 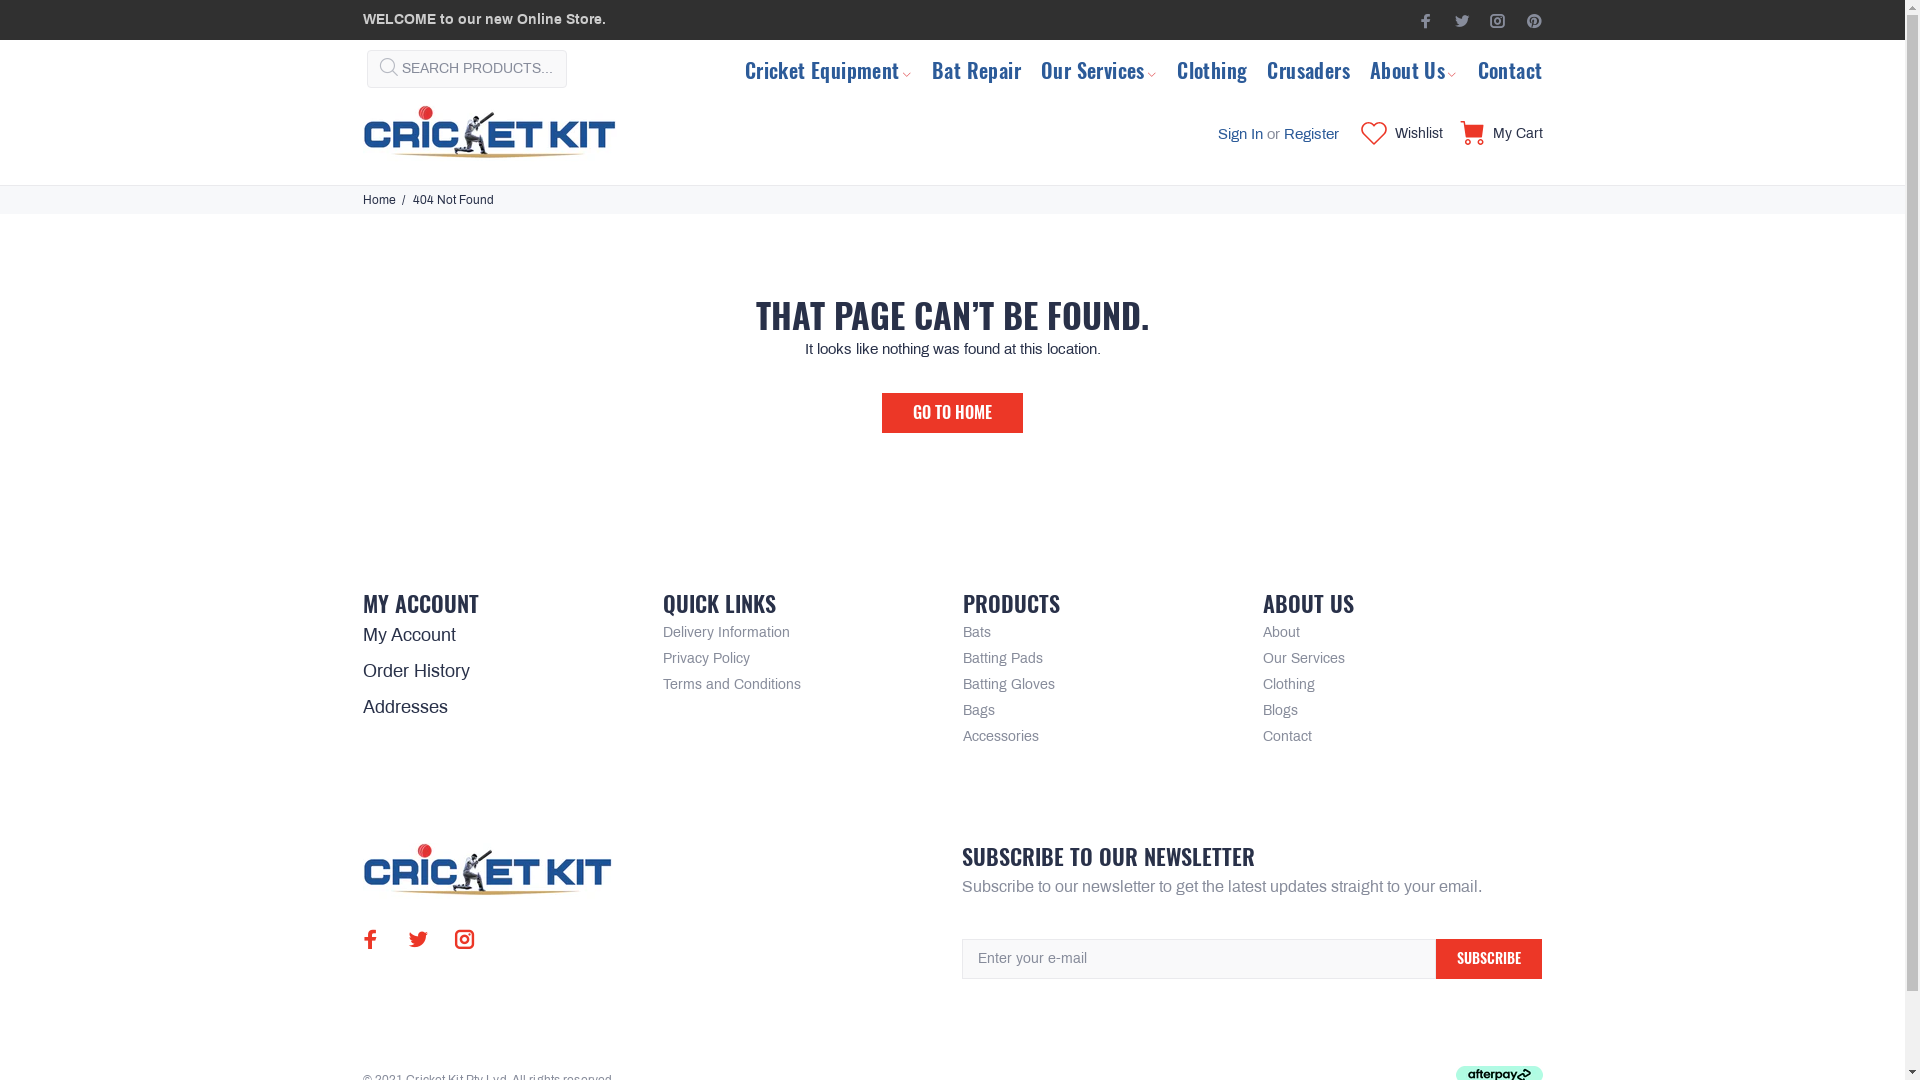 What do you see at coordinates (976, 633) in the screenshot?
I see `Bats` at bounding box center [976, 633].